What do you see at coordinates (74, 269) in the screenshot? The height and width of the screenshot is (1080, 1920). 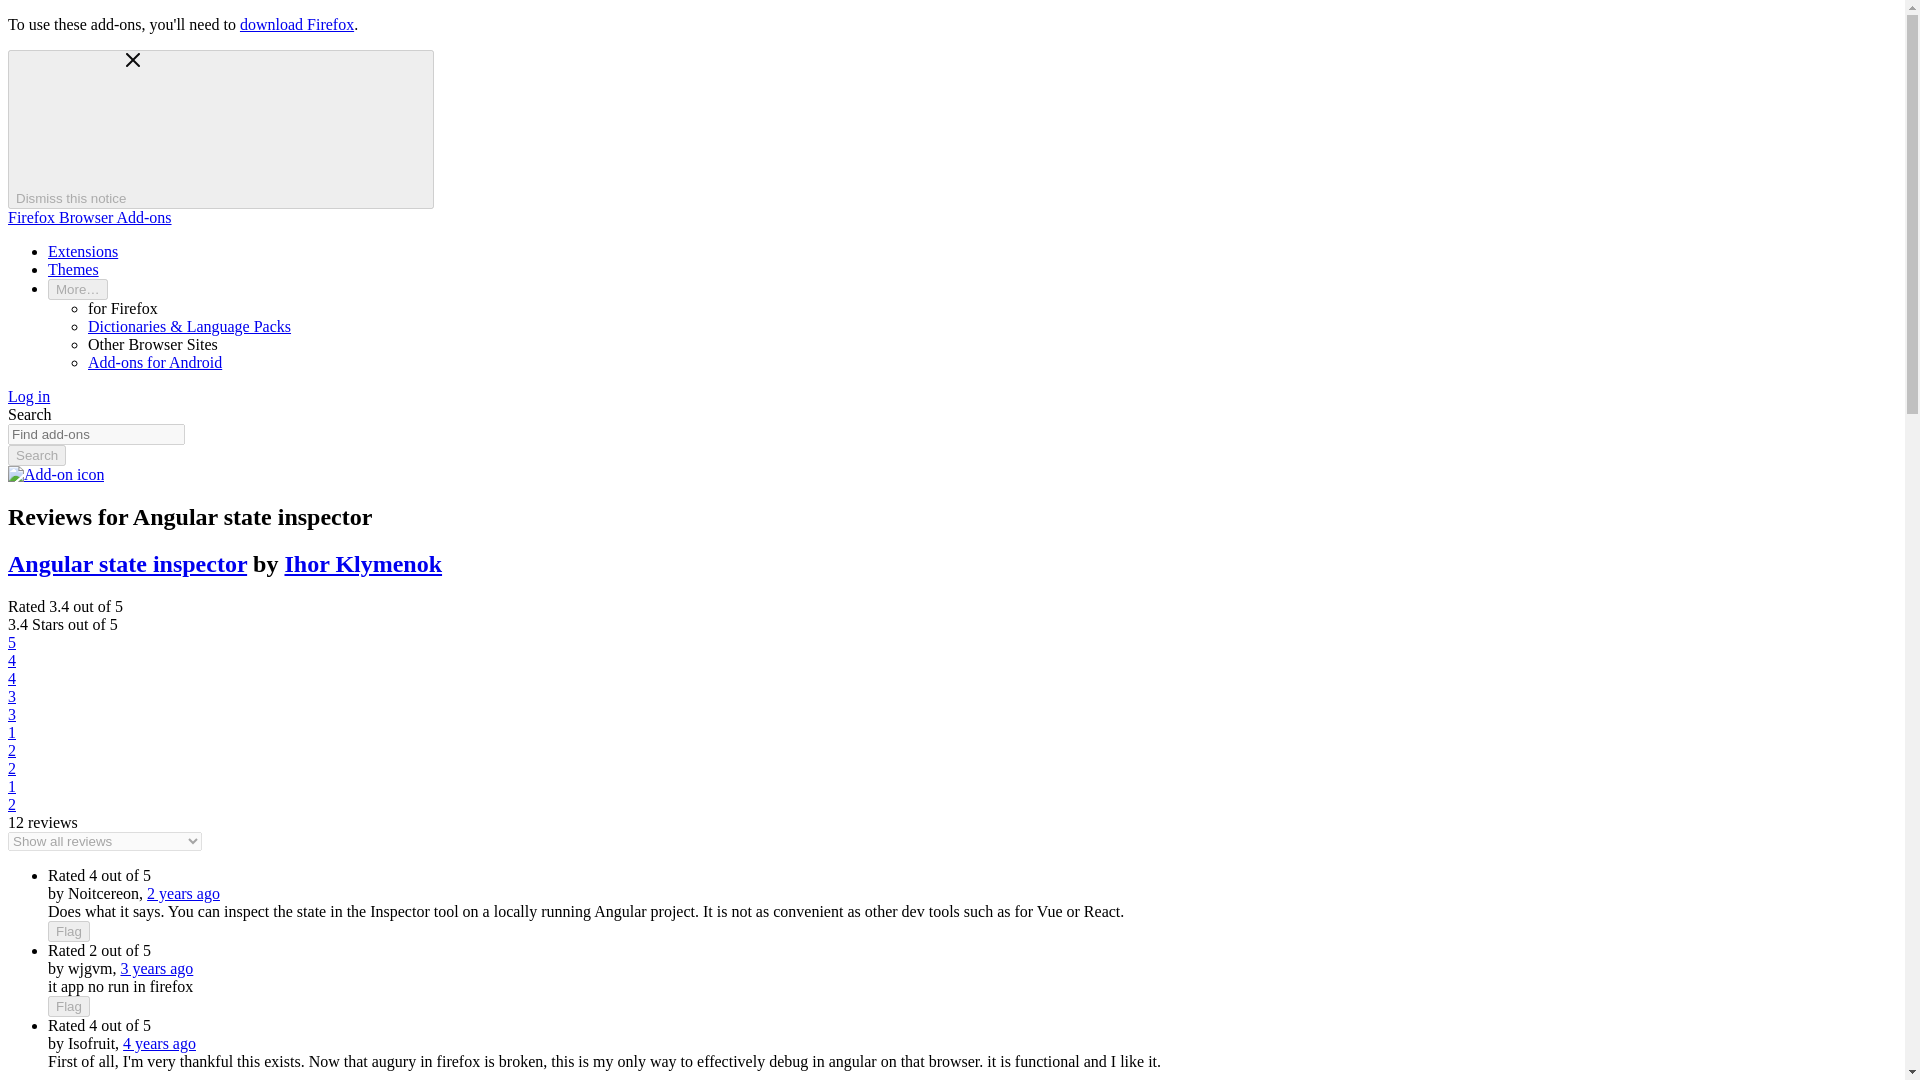 I see `Themes` at bounding box center [74, 269].